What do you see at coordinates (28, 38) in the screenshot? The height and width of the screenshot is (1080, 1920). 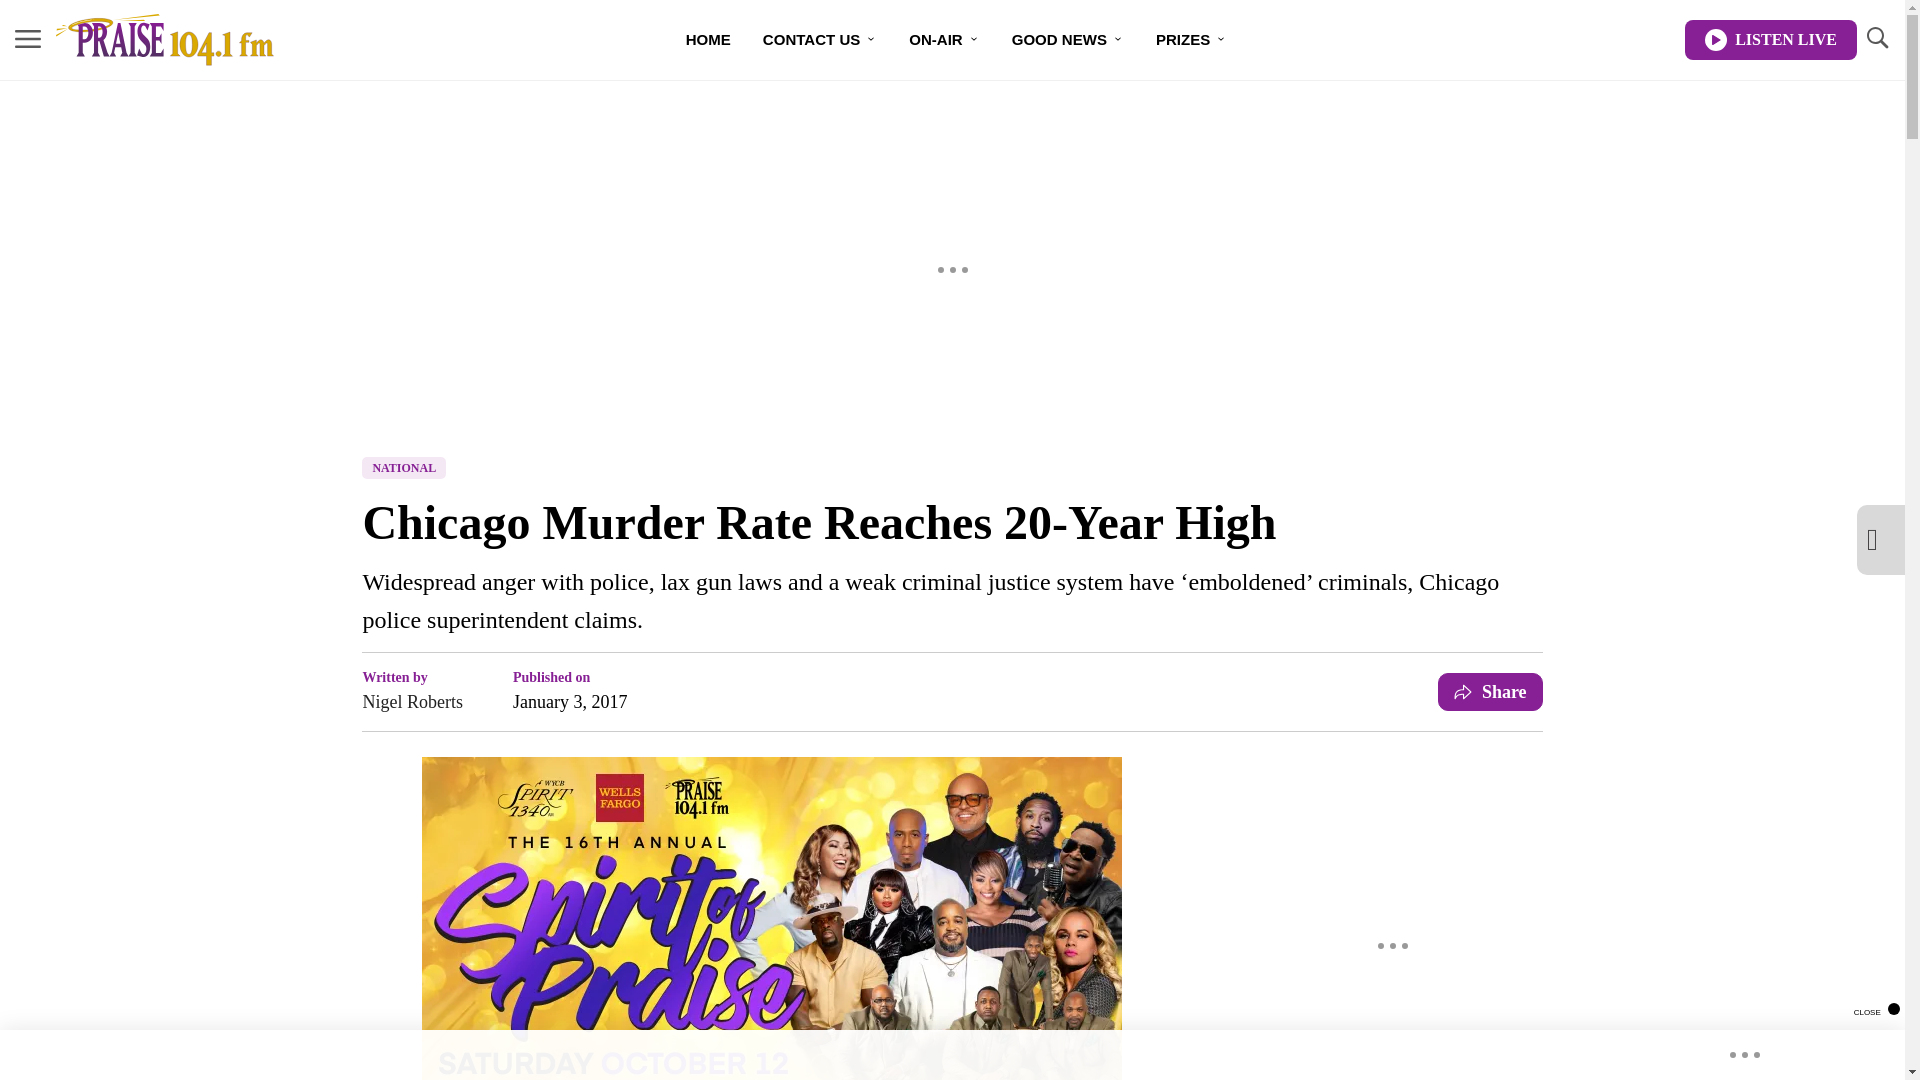 I see `MENU` at bounding box center [28, 38].